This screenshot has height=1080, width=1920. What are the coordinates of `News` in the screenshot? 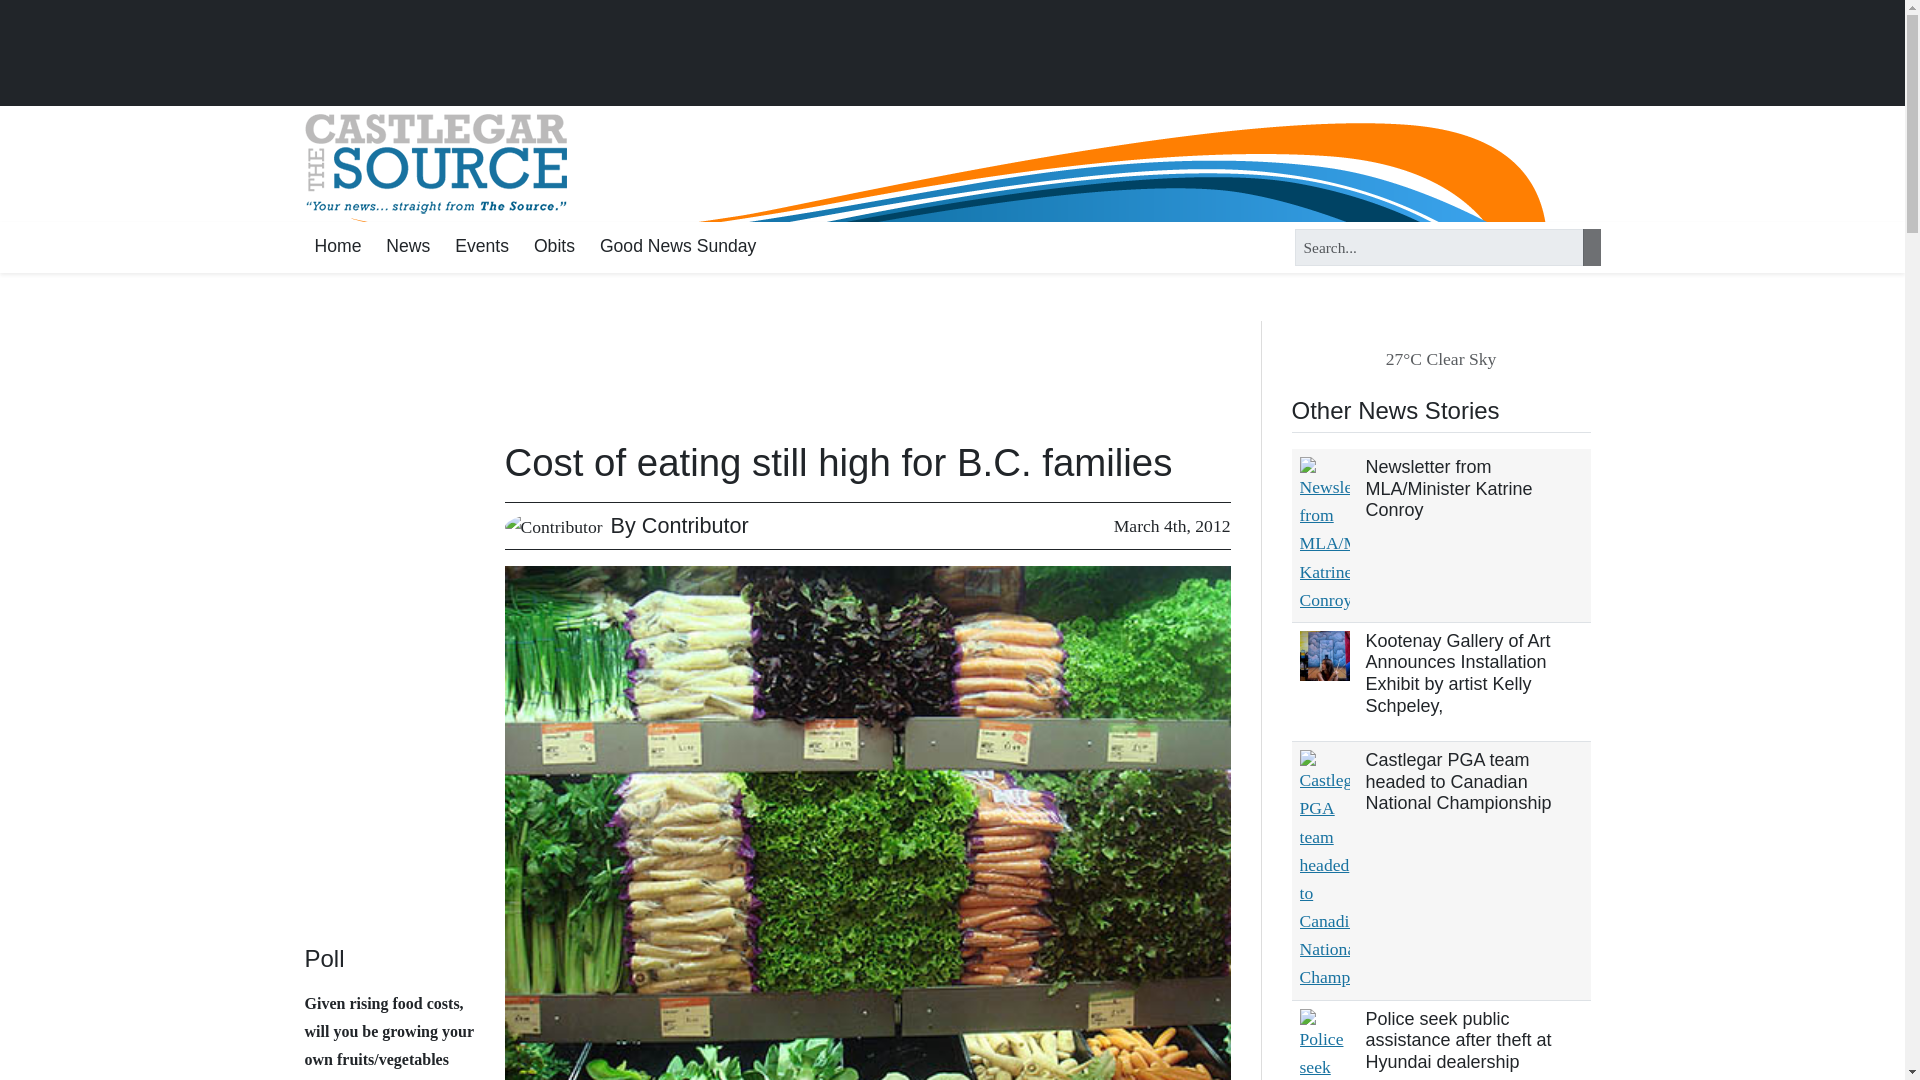 It's located at (408, 248).